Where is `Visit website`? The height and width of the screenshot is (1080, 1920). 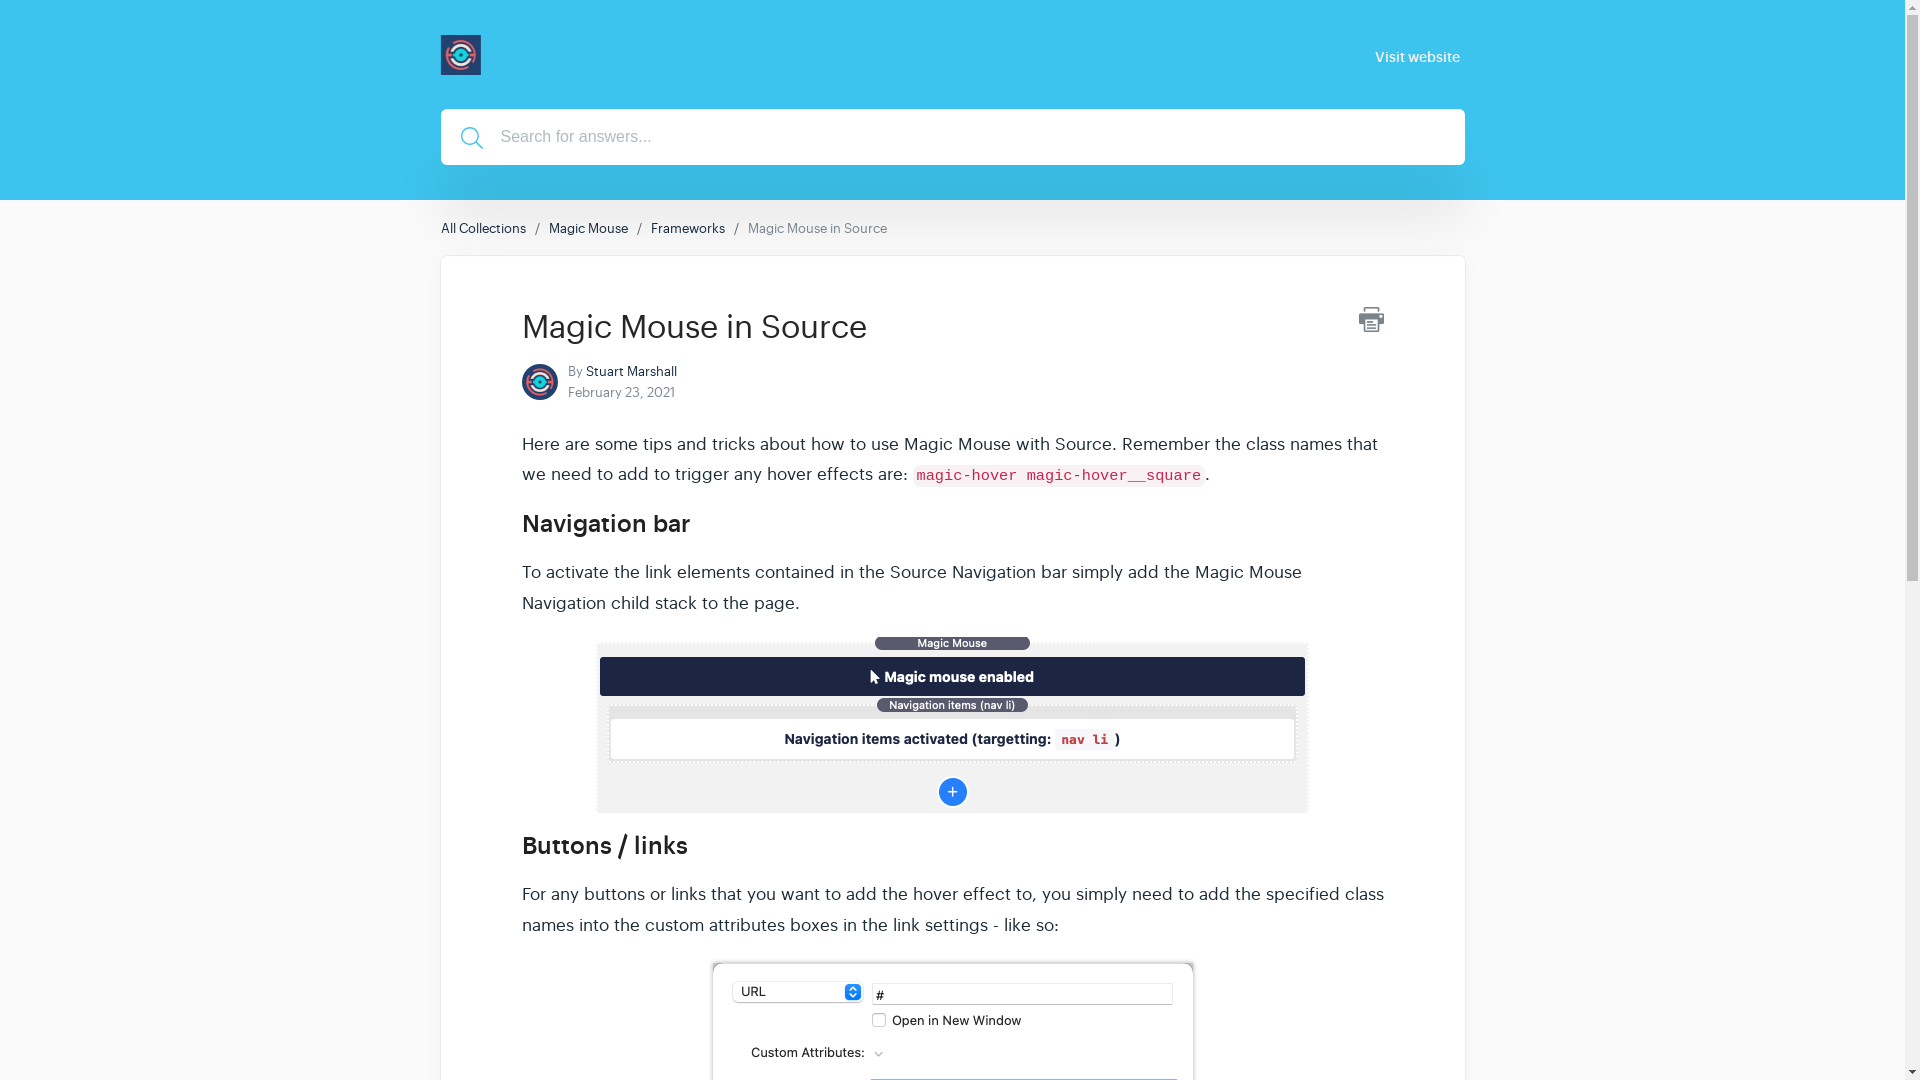
Visit website is located at coordinates (1418, 56).